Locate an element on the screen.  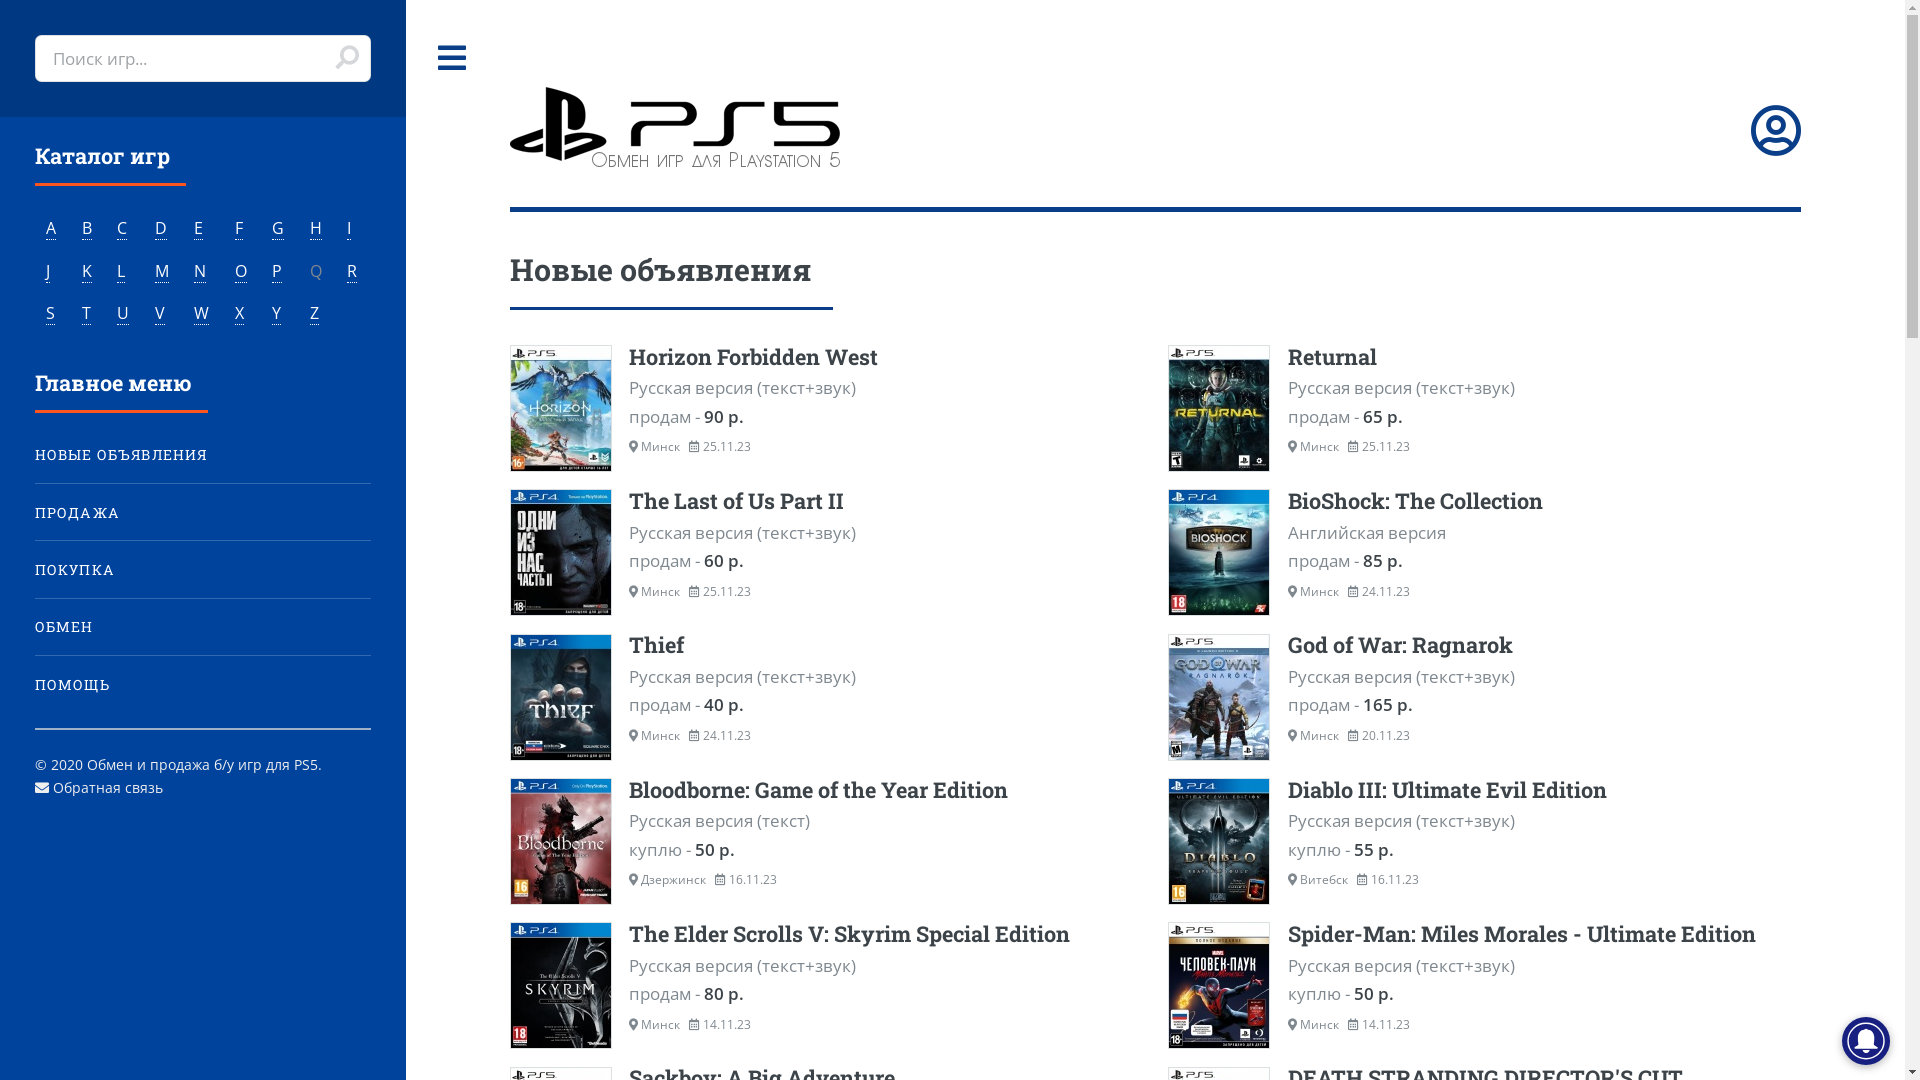
A is located at coordinates (51, 228).